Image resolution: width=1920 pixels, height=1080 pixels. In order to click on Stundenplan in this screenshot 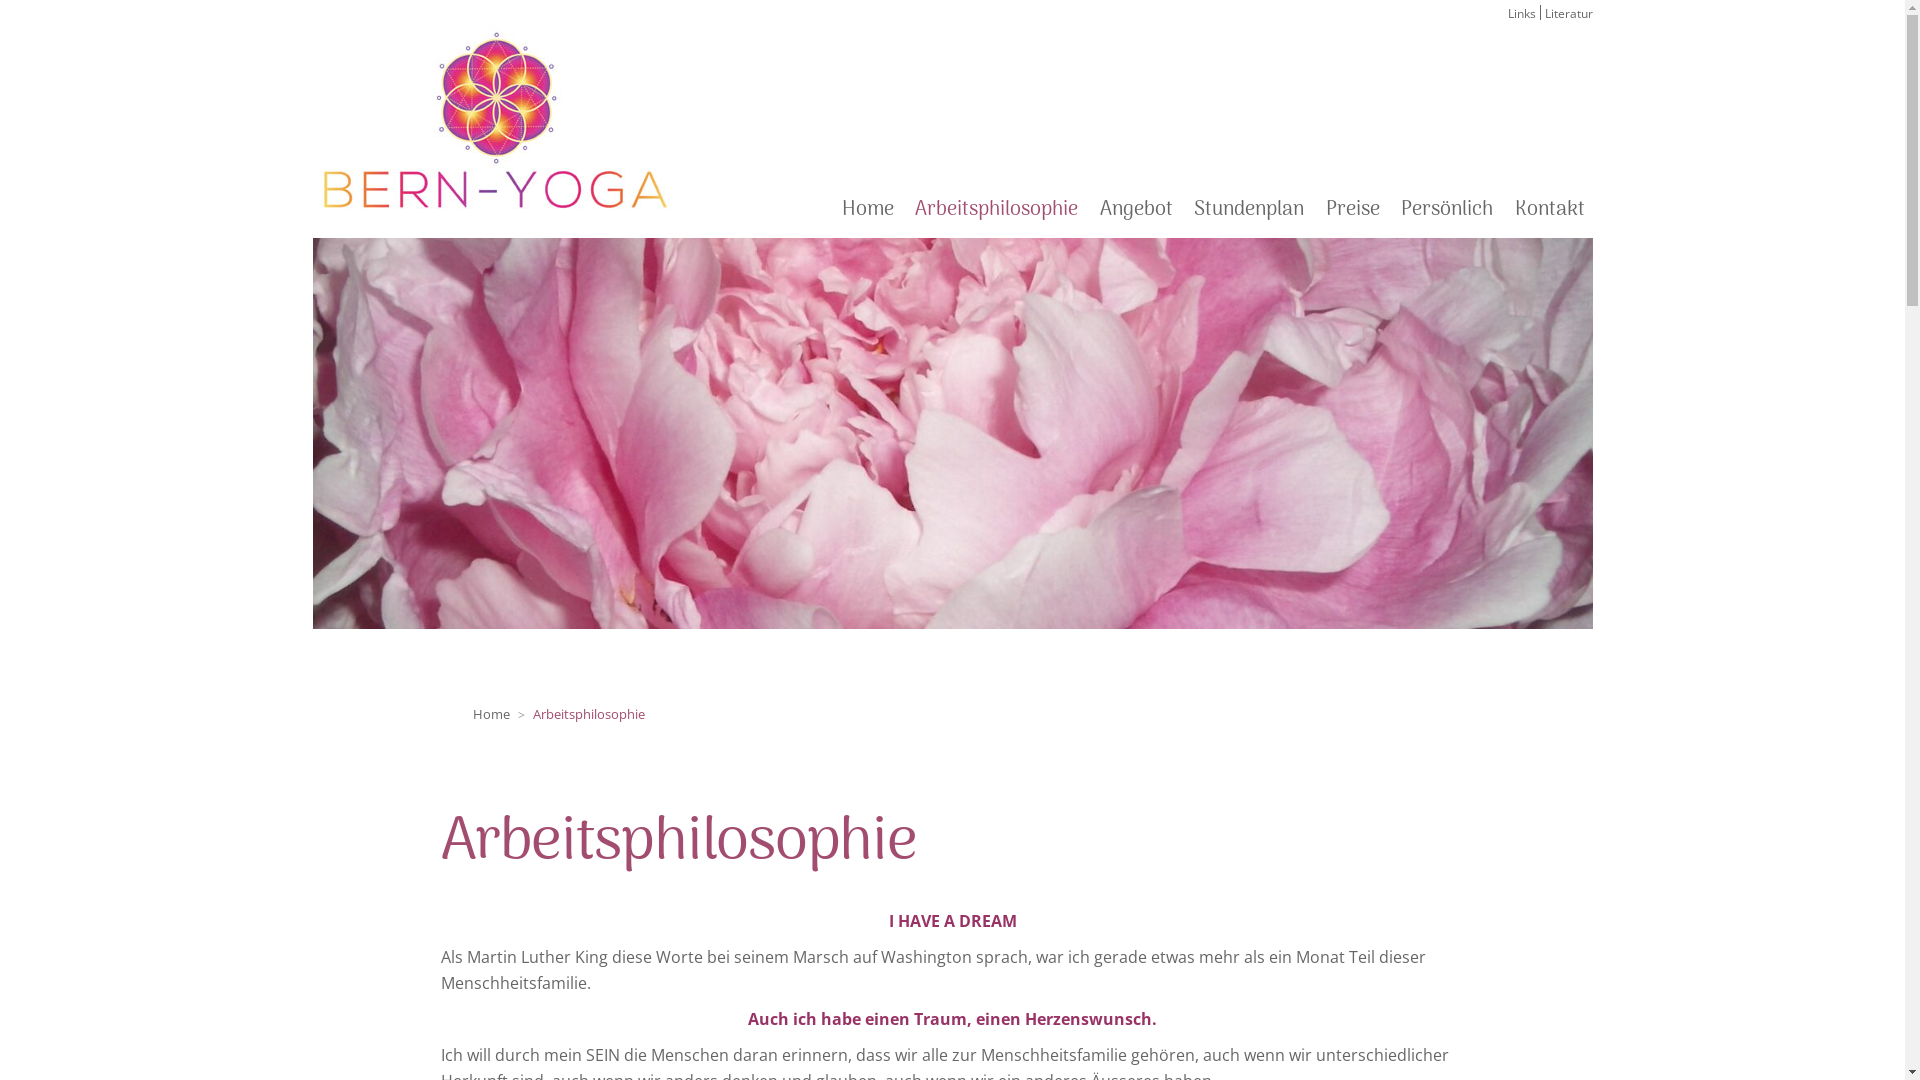, I will do `click(1249, 210)`.